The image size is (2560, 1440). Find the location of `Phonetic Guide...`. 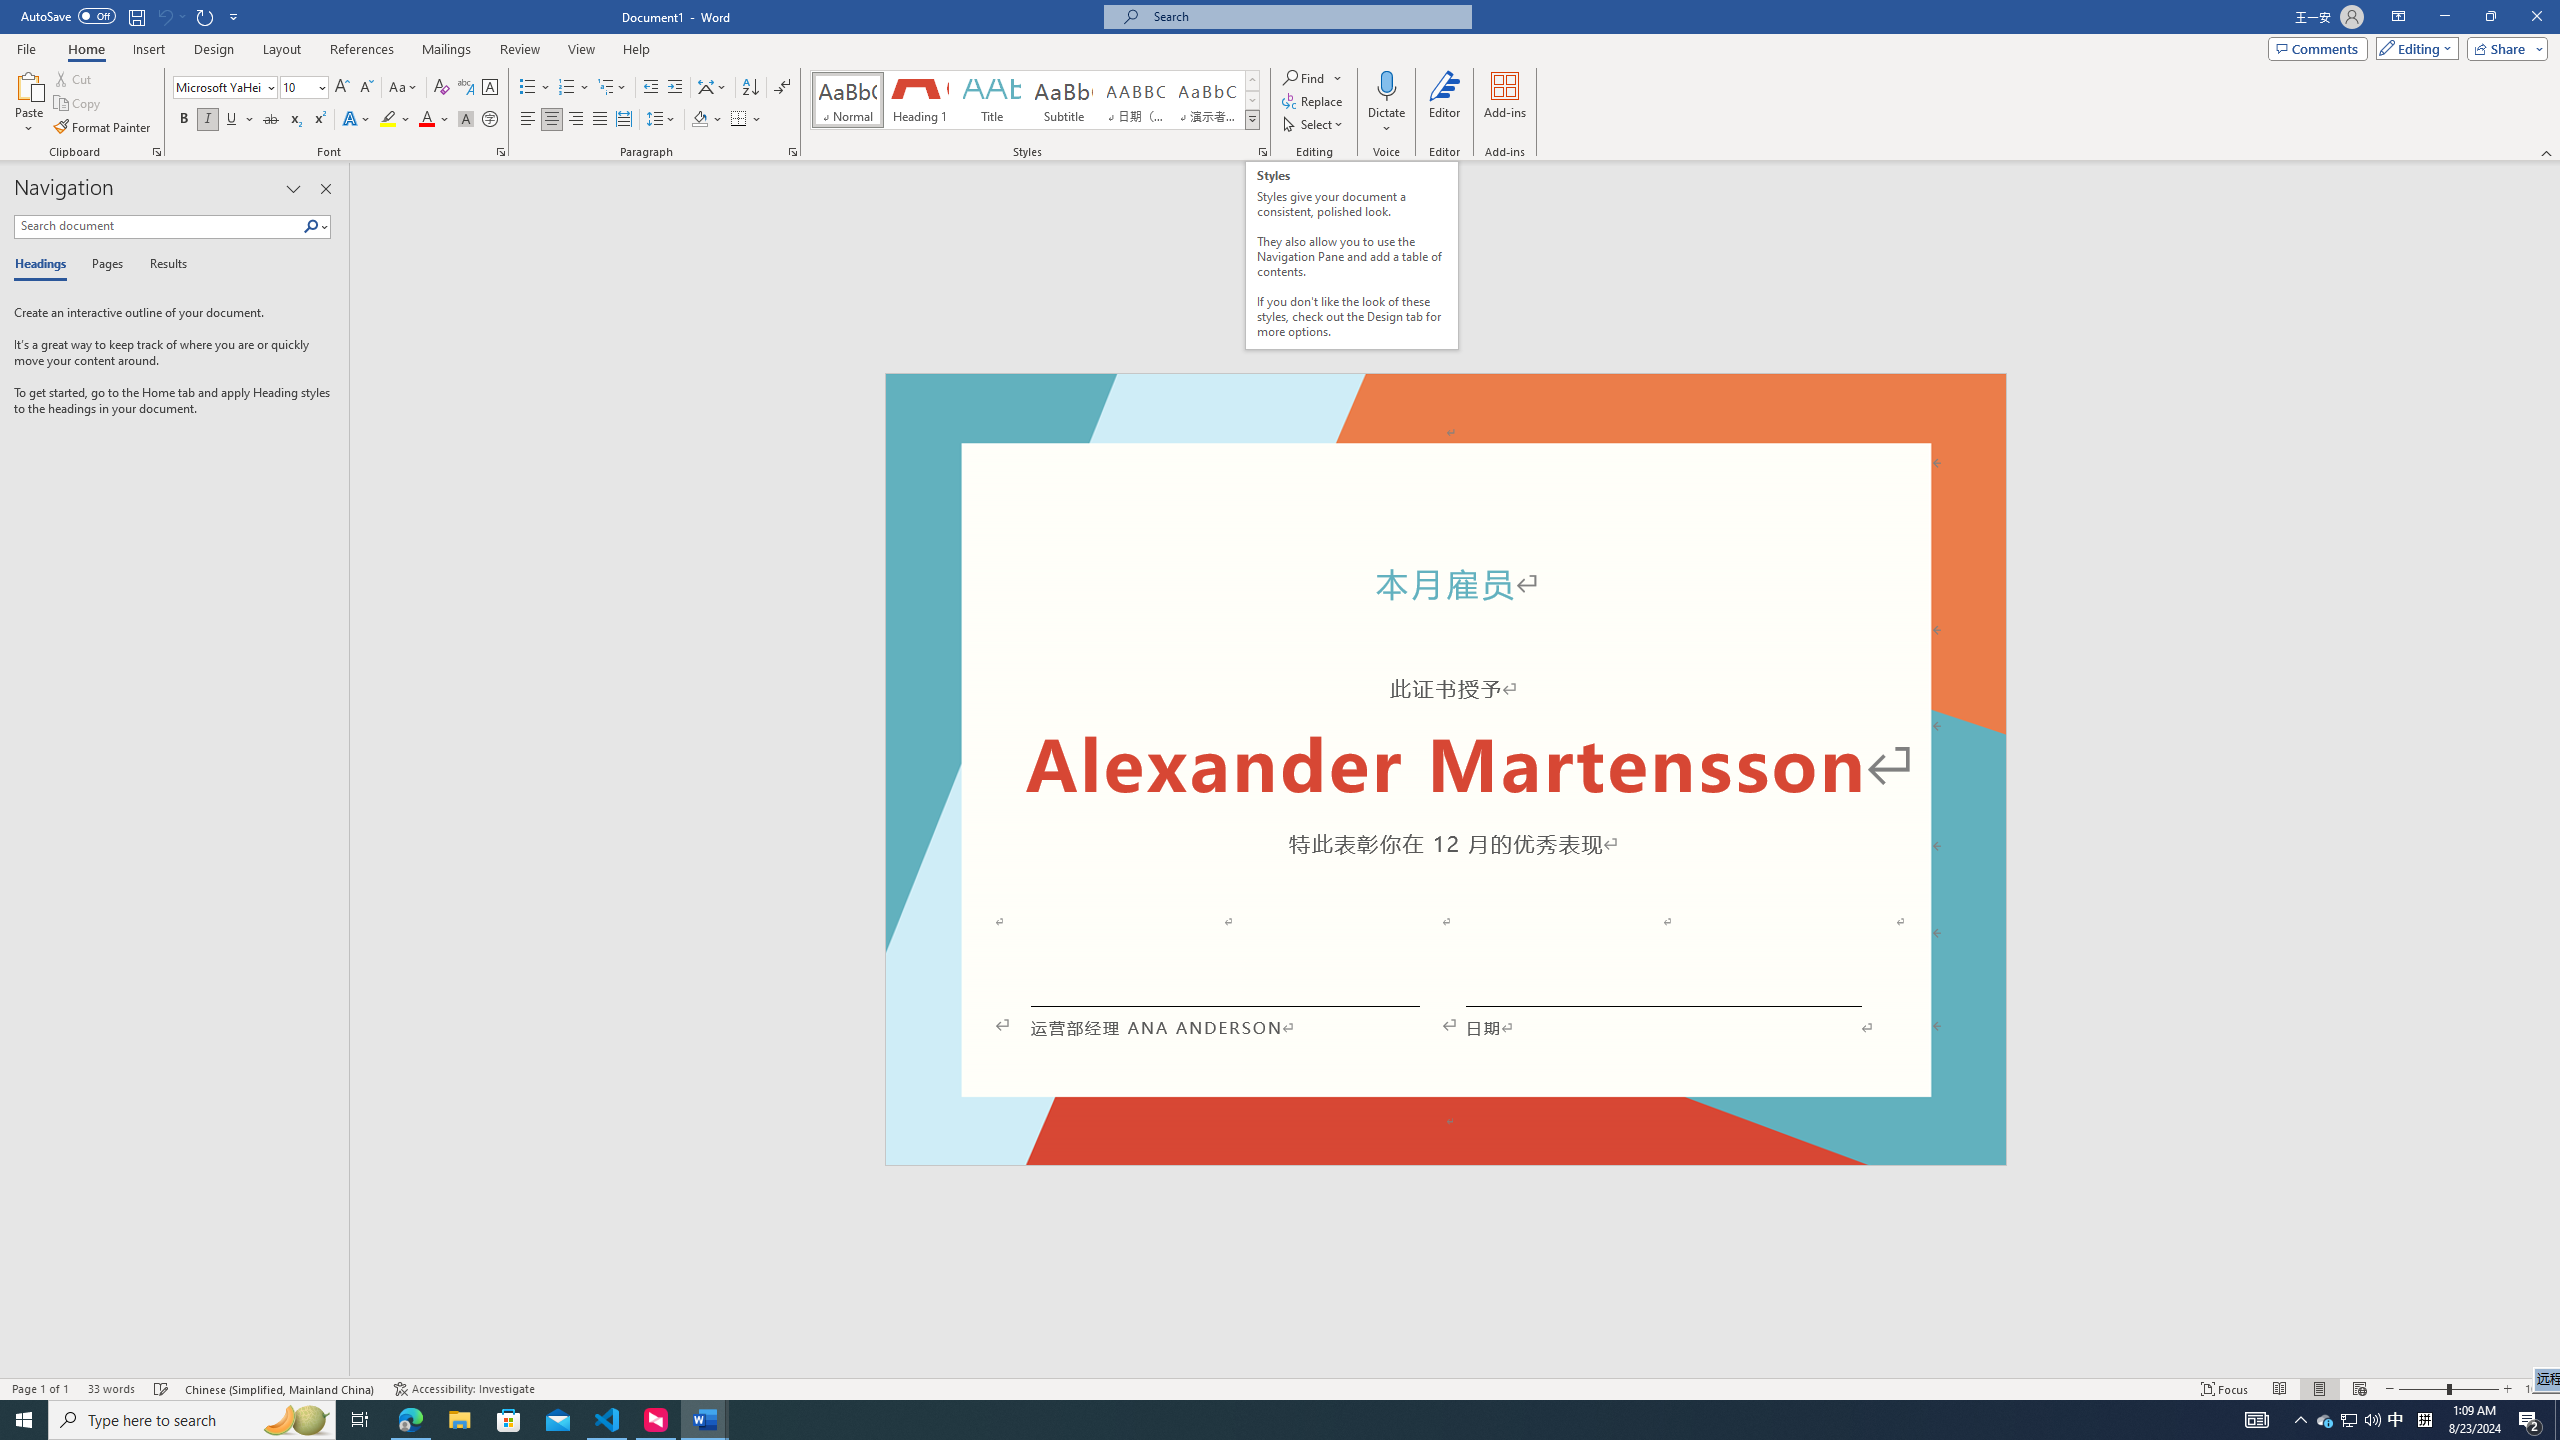

Phonetic Guide... is located at coordinates (466, 88).